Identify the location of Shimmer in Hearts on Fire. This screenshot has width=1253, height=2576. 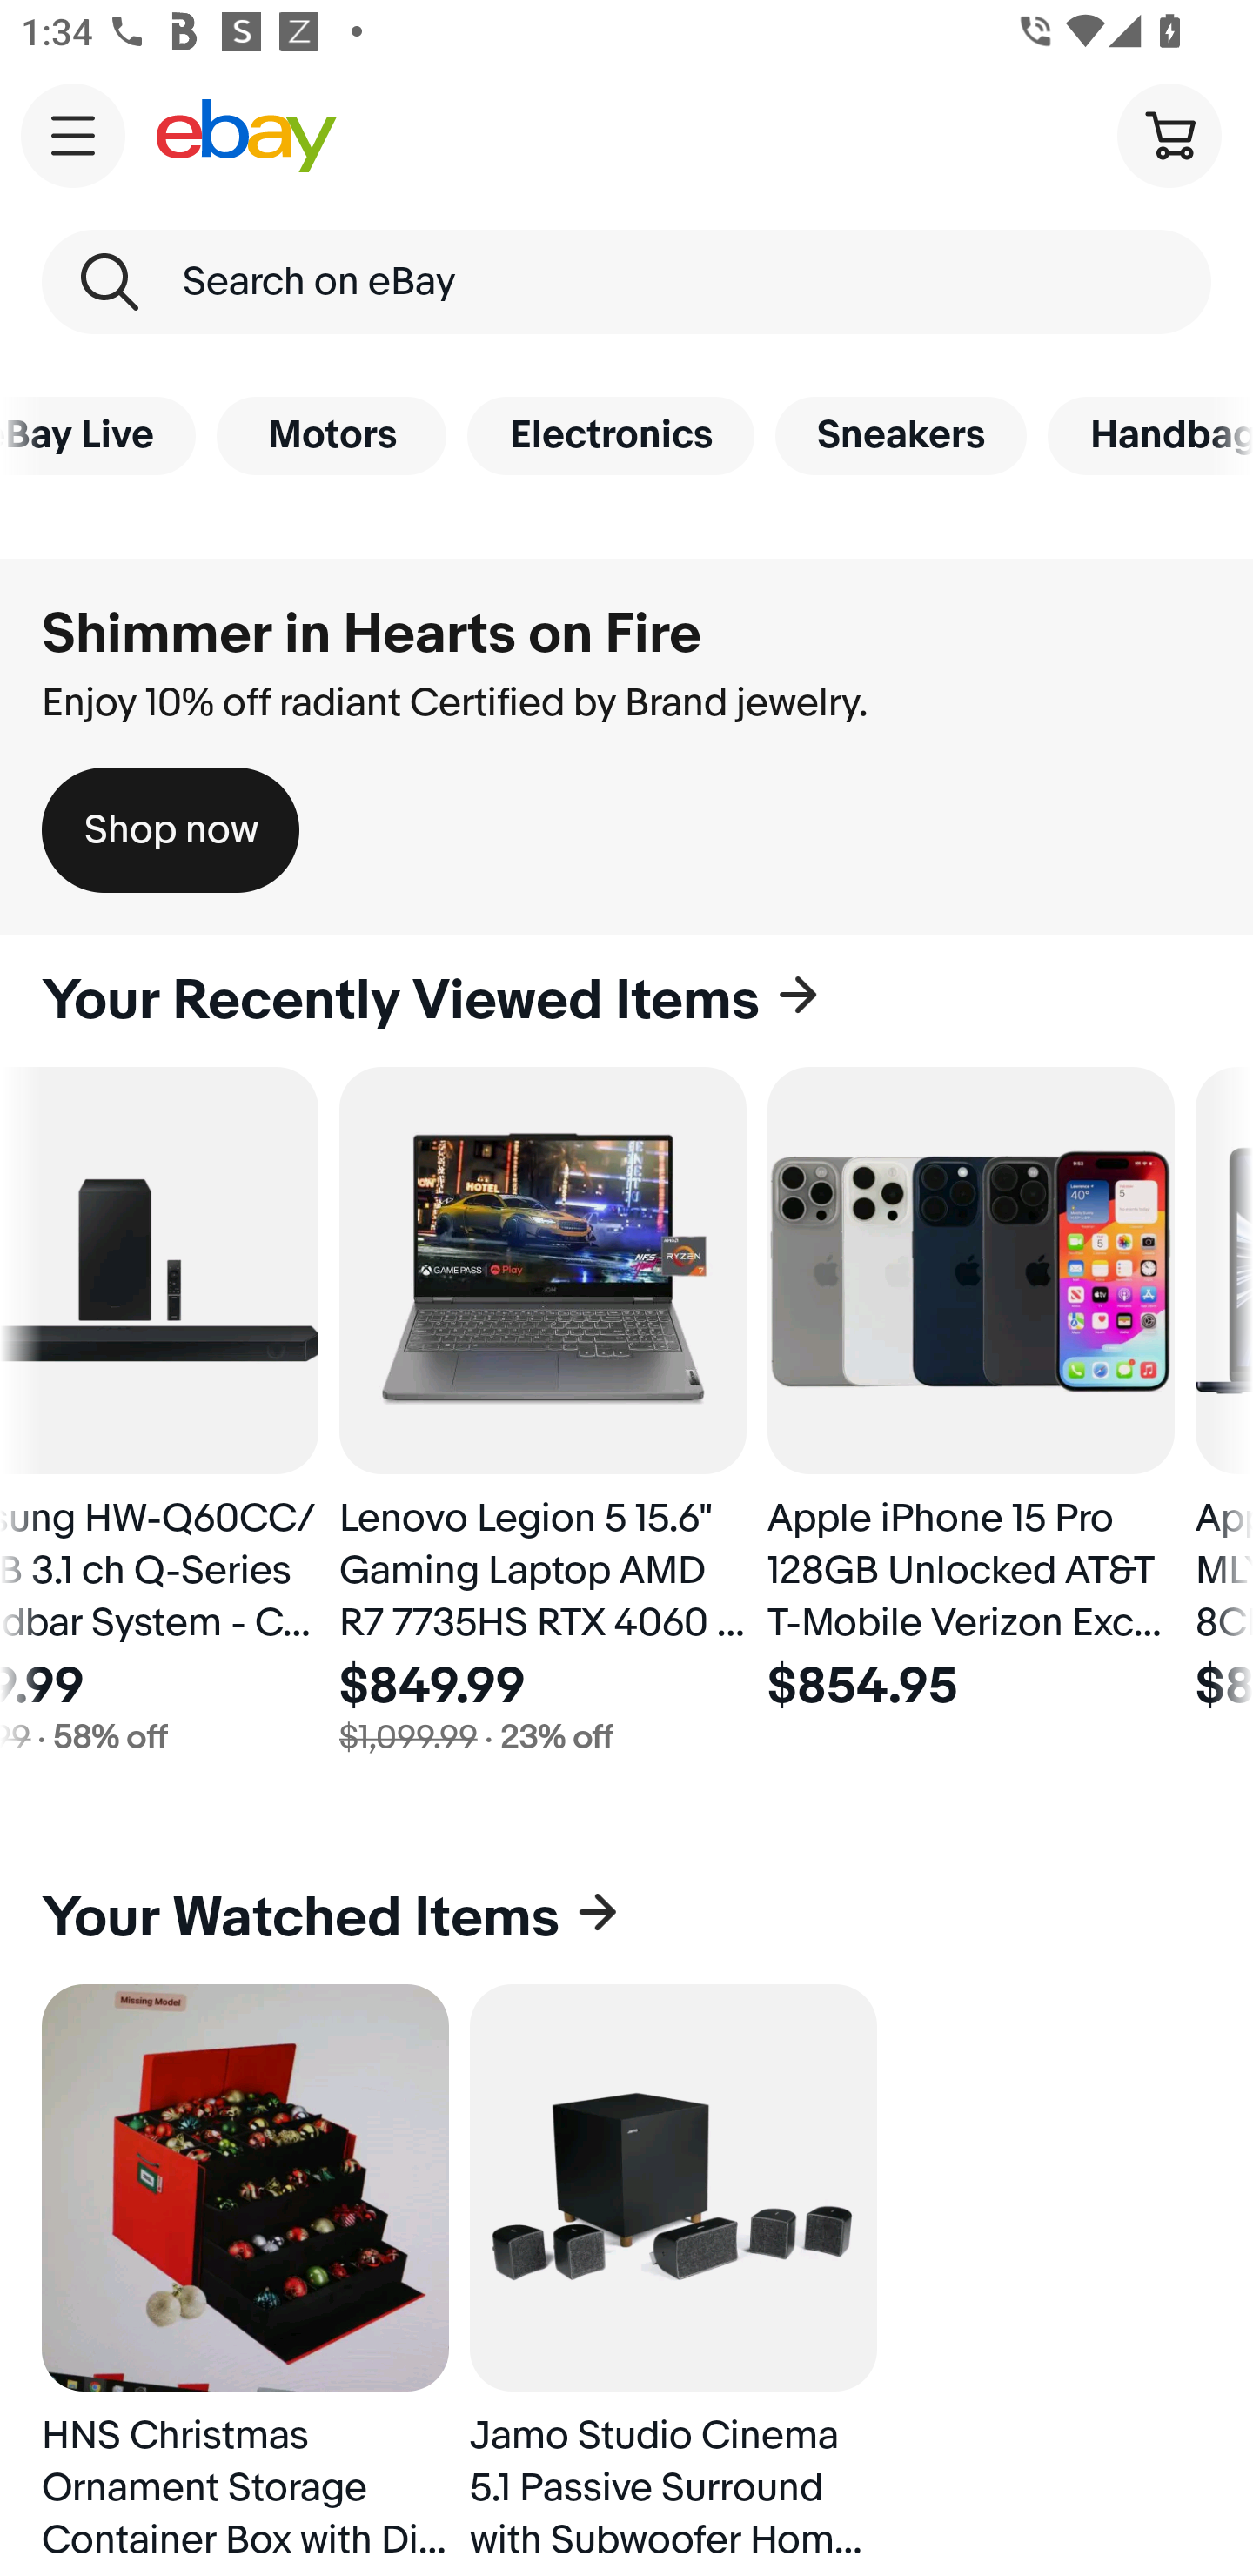
(371, 634).